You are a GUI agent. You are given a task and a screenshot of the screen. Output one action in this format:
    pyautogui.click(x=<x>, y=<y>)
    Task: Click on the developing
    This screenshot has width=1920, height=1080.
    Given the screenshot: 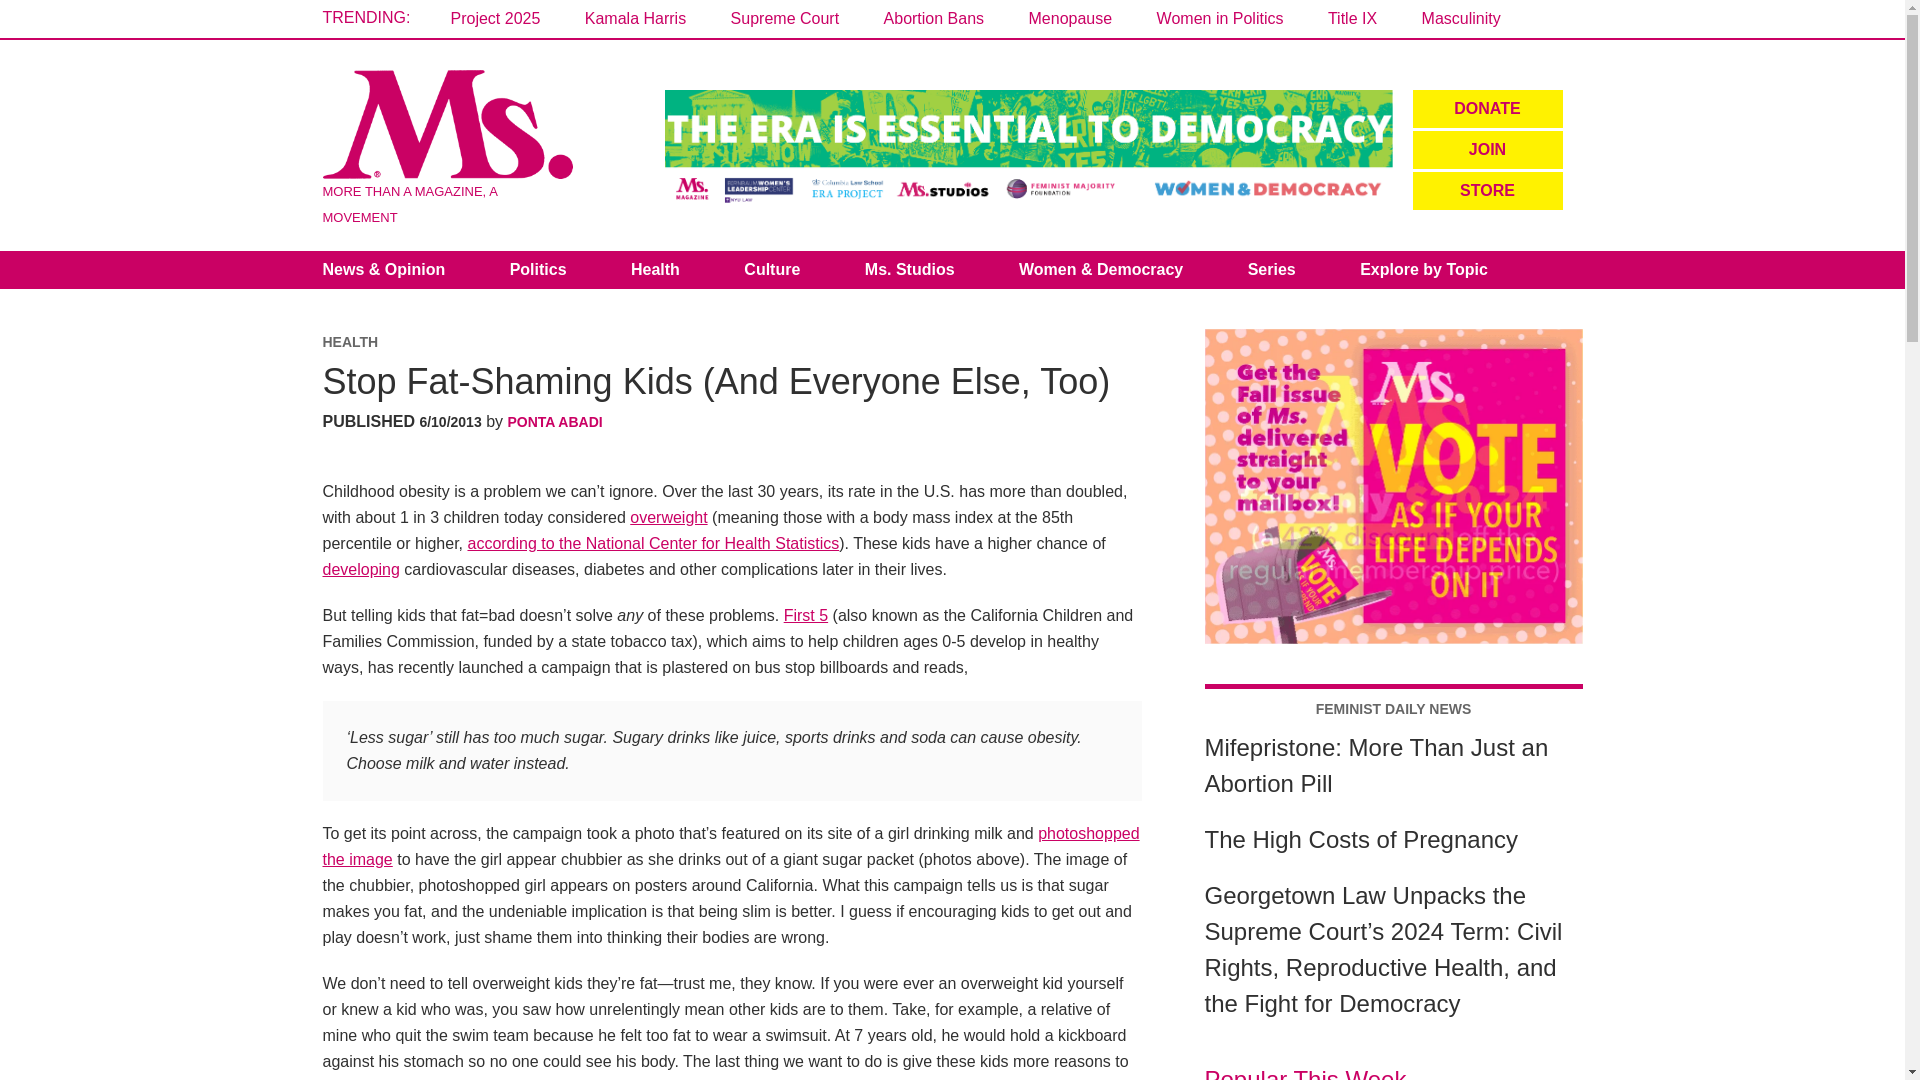 What is the action you would take?
    pyautogui.click(x=360, y=568)
    